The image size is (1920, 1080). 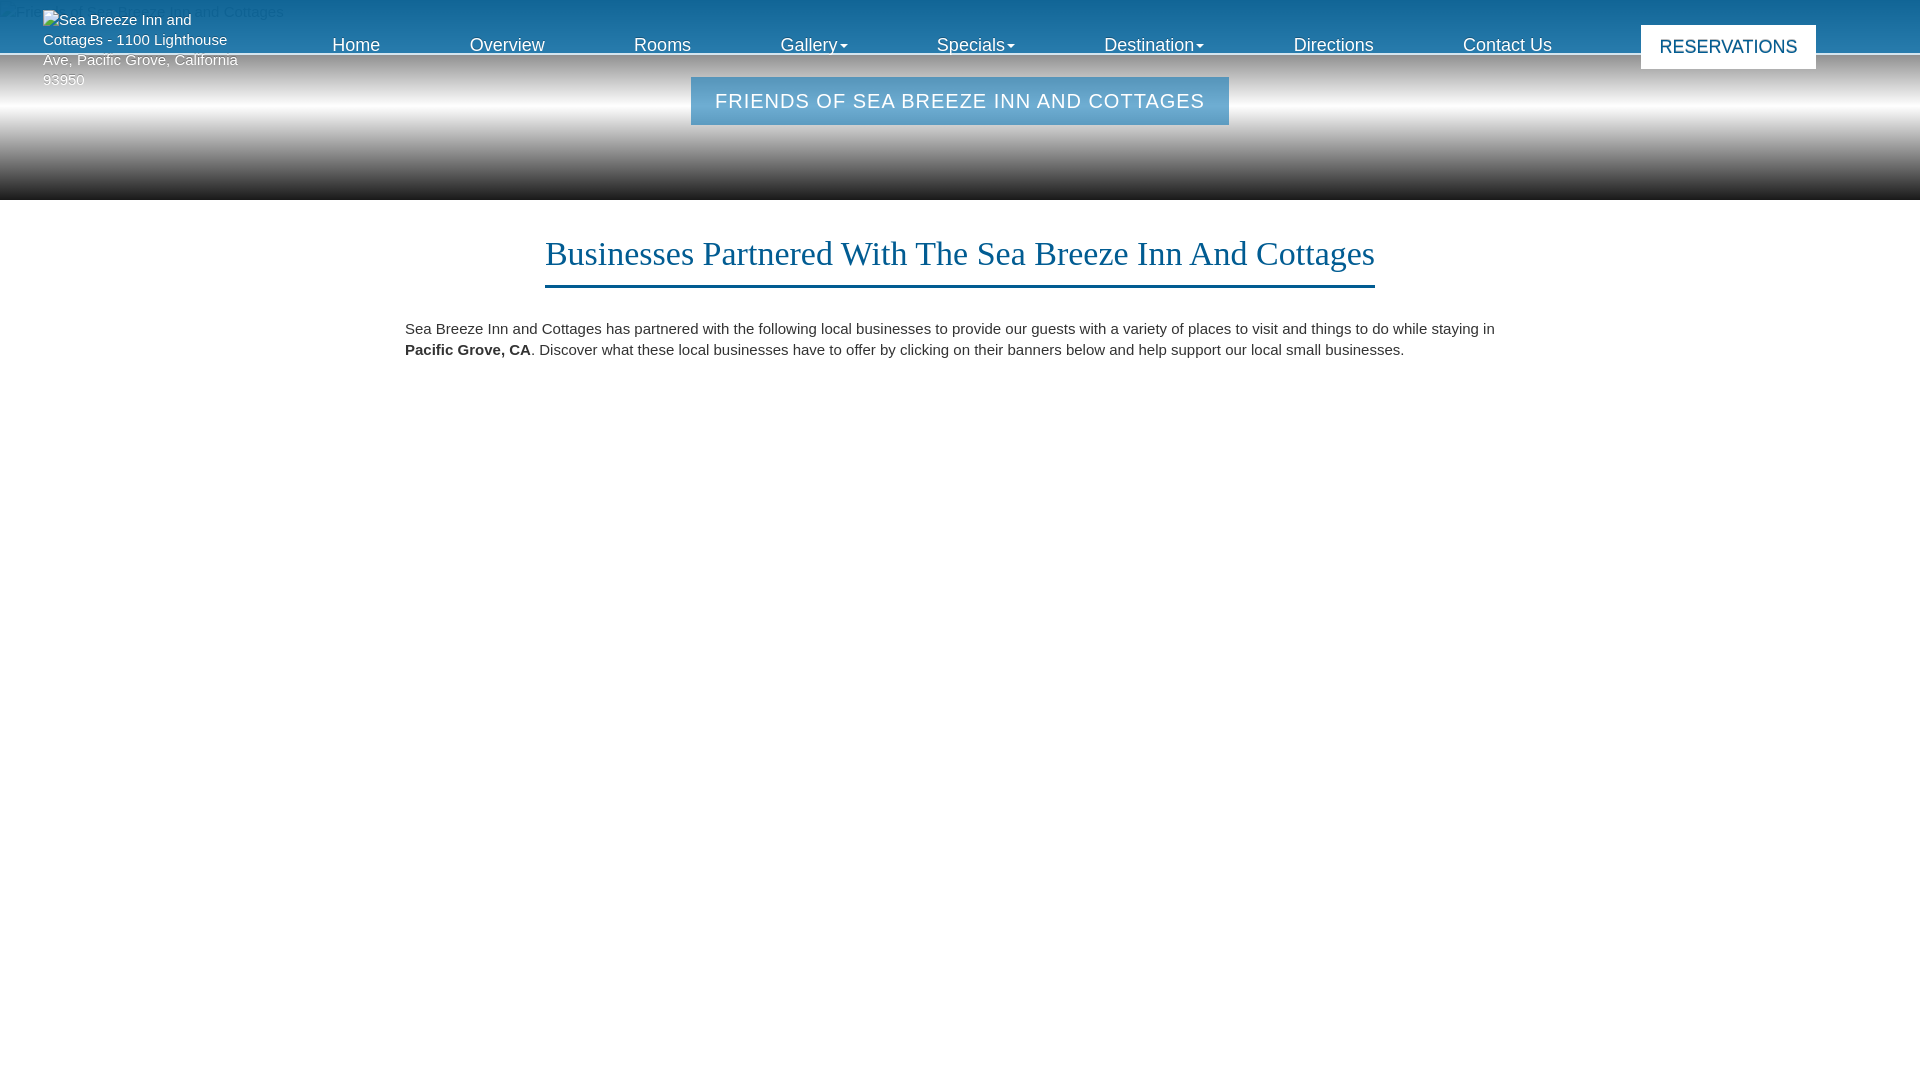 I want to click on Home, so click(x=356, y=45).